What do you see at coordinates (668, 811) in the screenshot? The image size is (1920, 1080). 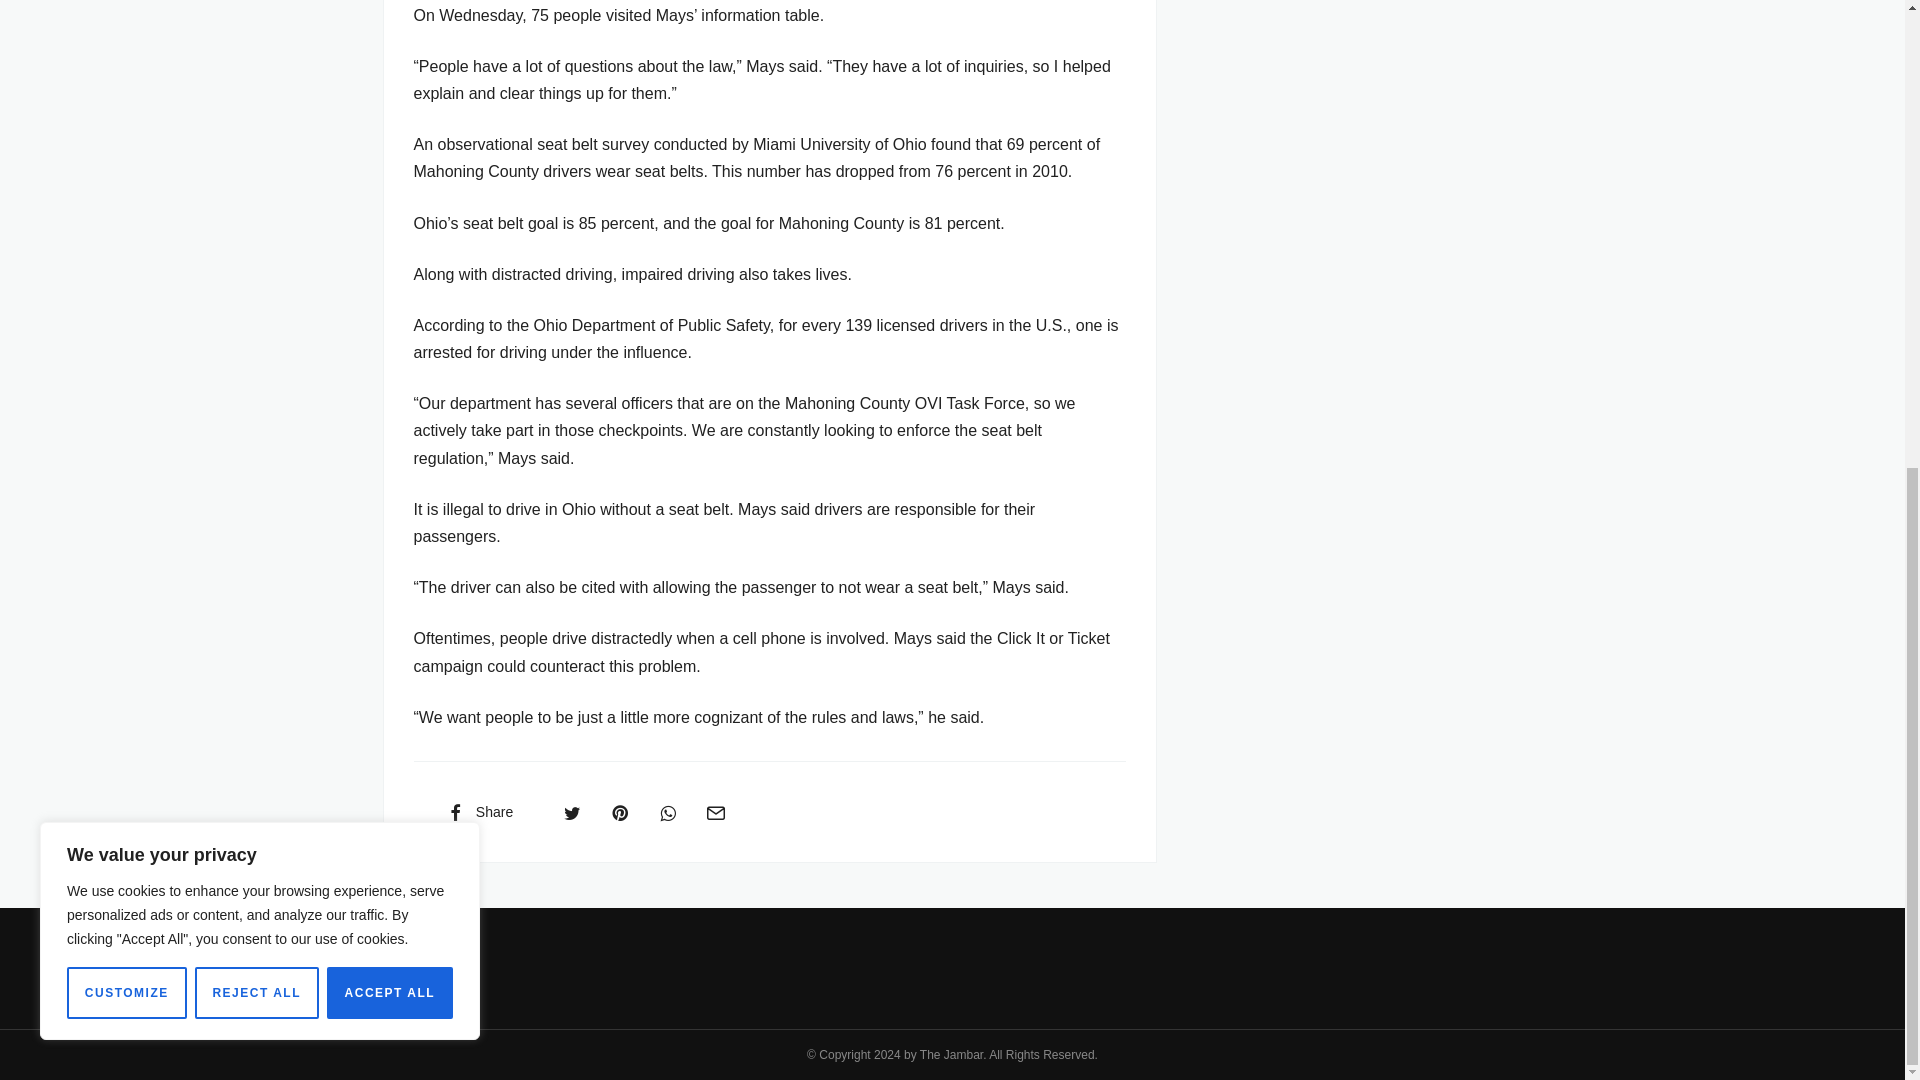 I see `Share on Whatsapp` at bounding box center [668, 811].